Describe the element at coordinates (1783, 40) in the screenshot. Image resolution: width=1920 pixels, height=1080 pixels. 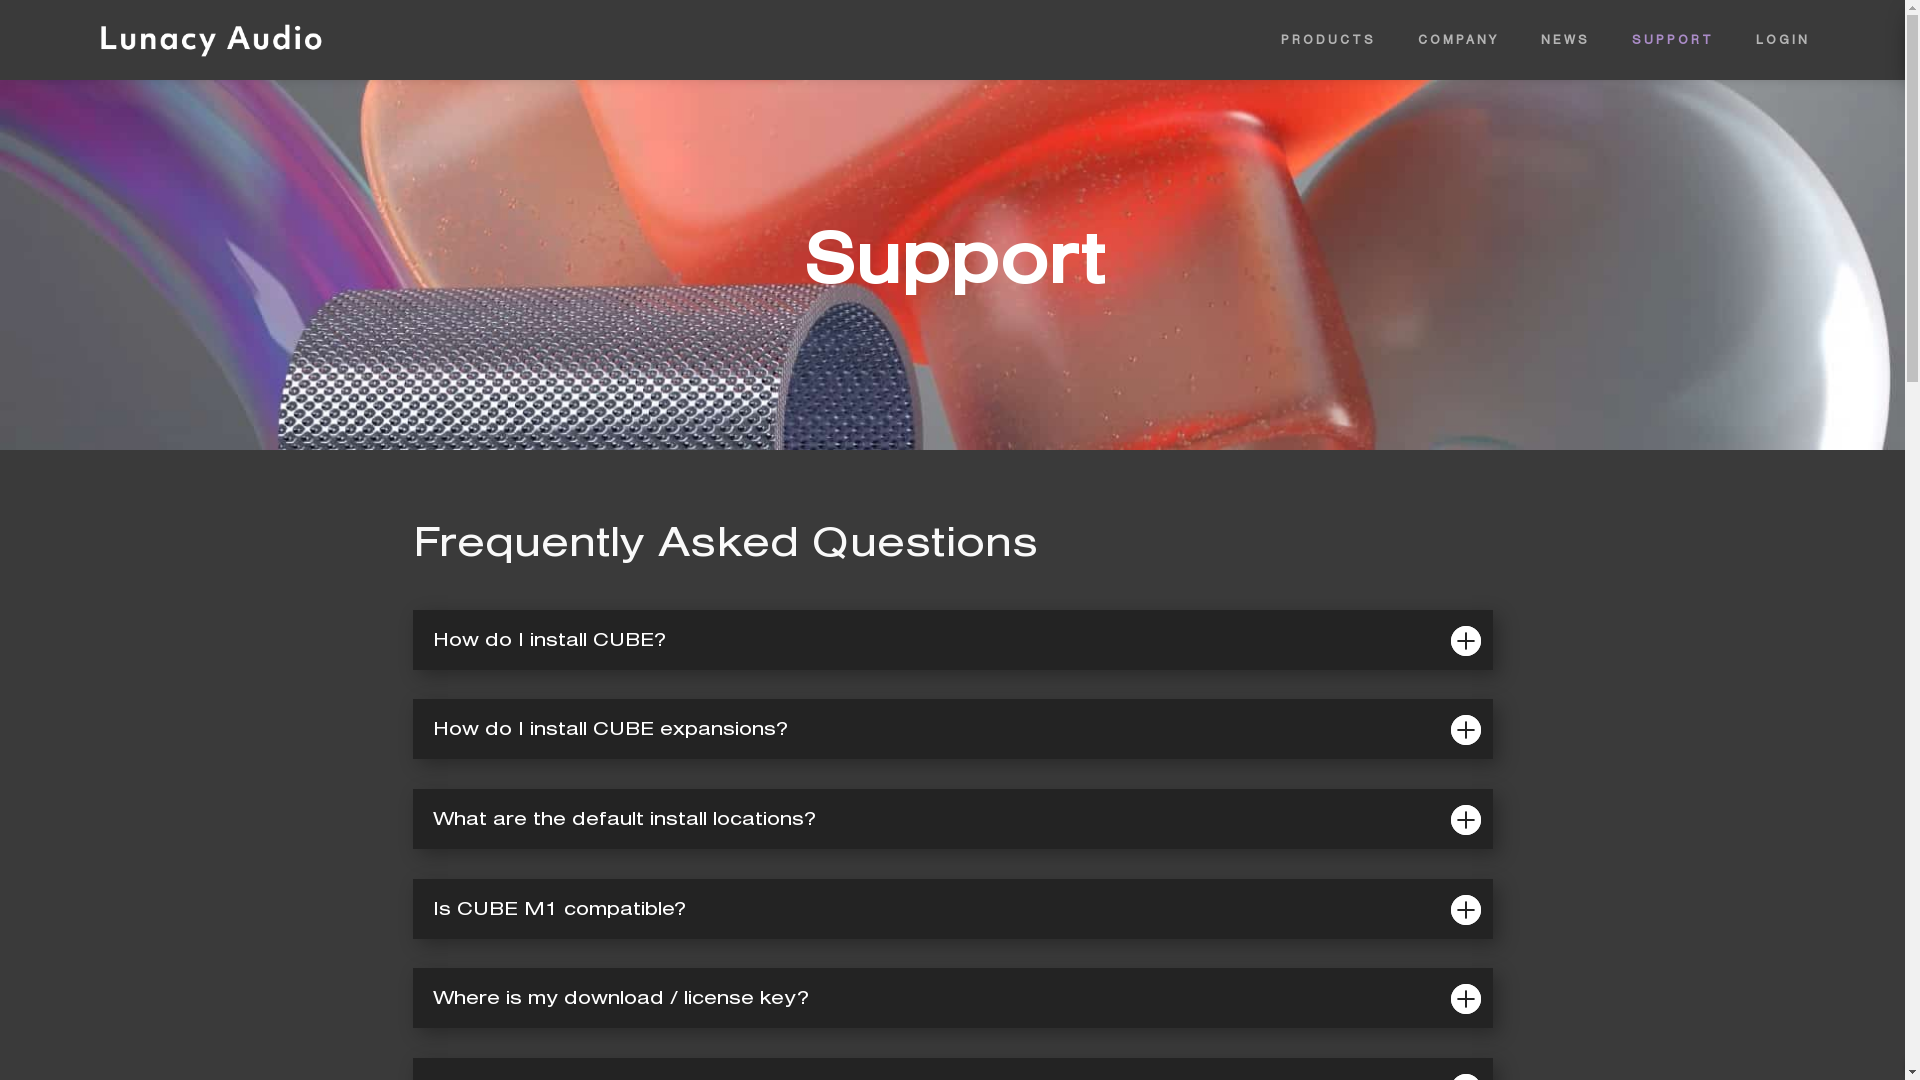
I see `LOGIN` at that location.